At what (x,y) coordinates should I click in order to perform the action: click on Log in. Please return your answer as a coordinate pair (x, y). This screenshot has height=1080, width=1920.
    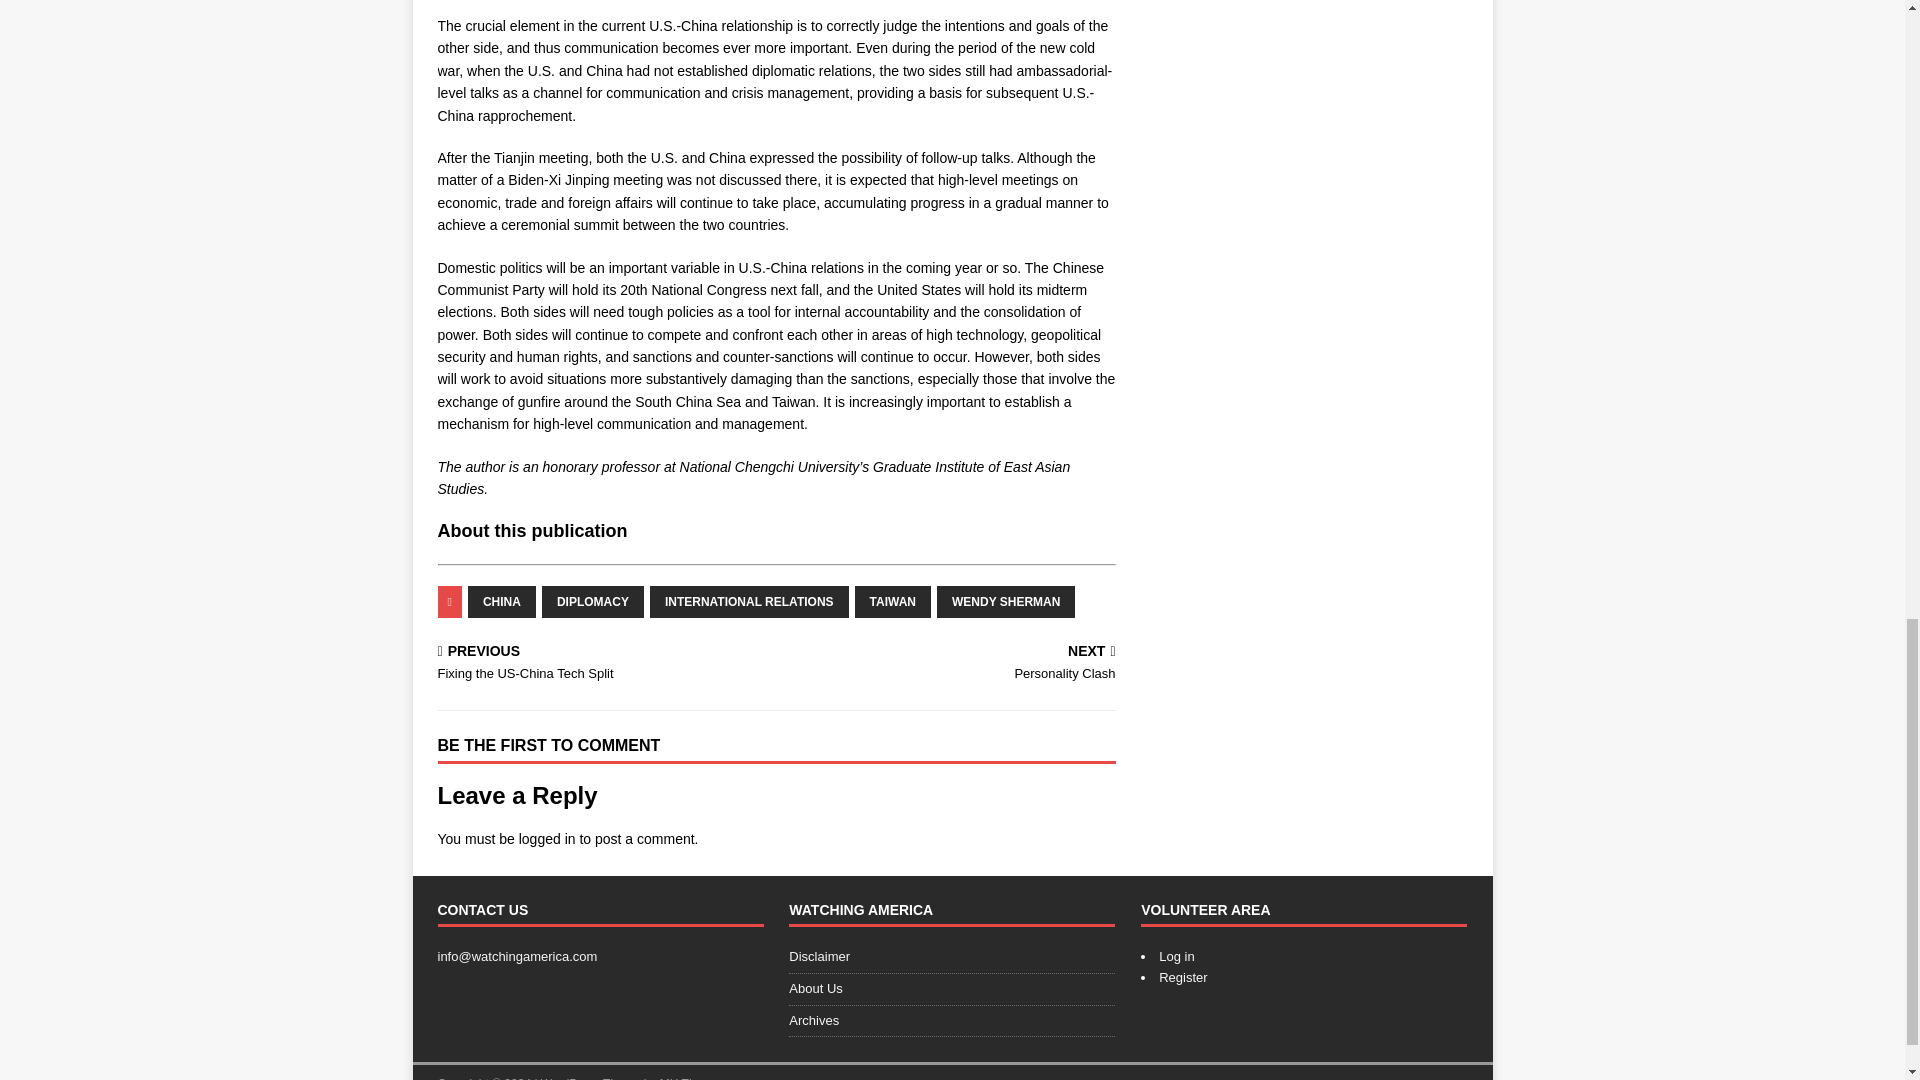
    Looking at the image, I should click on (952, 1020).